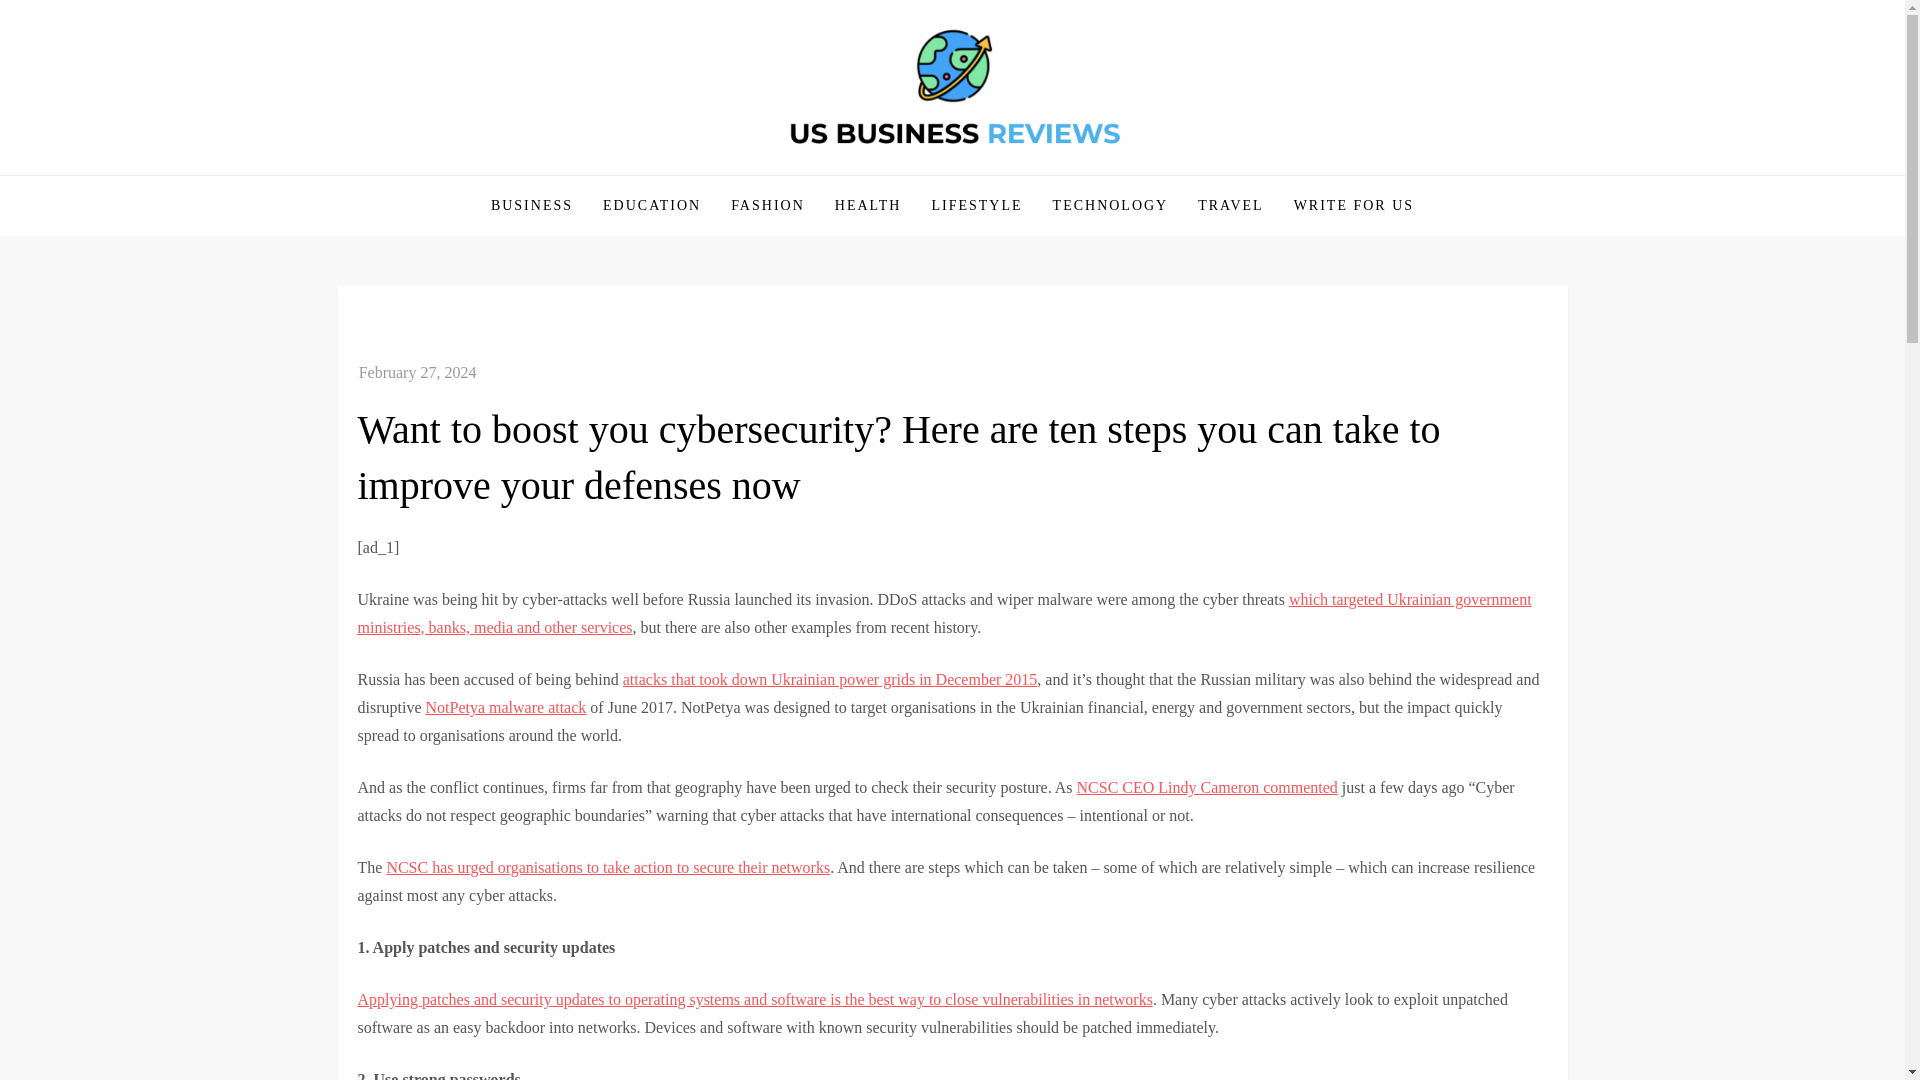 The image size is (1920, 1080). What do you see at coordinates (1353, 206) in the screenshot?
I see `WRITE FOR US` at bounding box center [1353, 206].